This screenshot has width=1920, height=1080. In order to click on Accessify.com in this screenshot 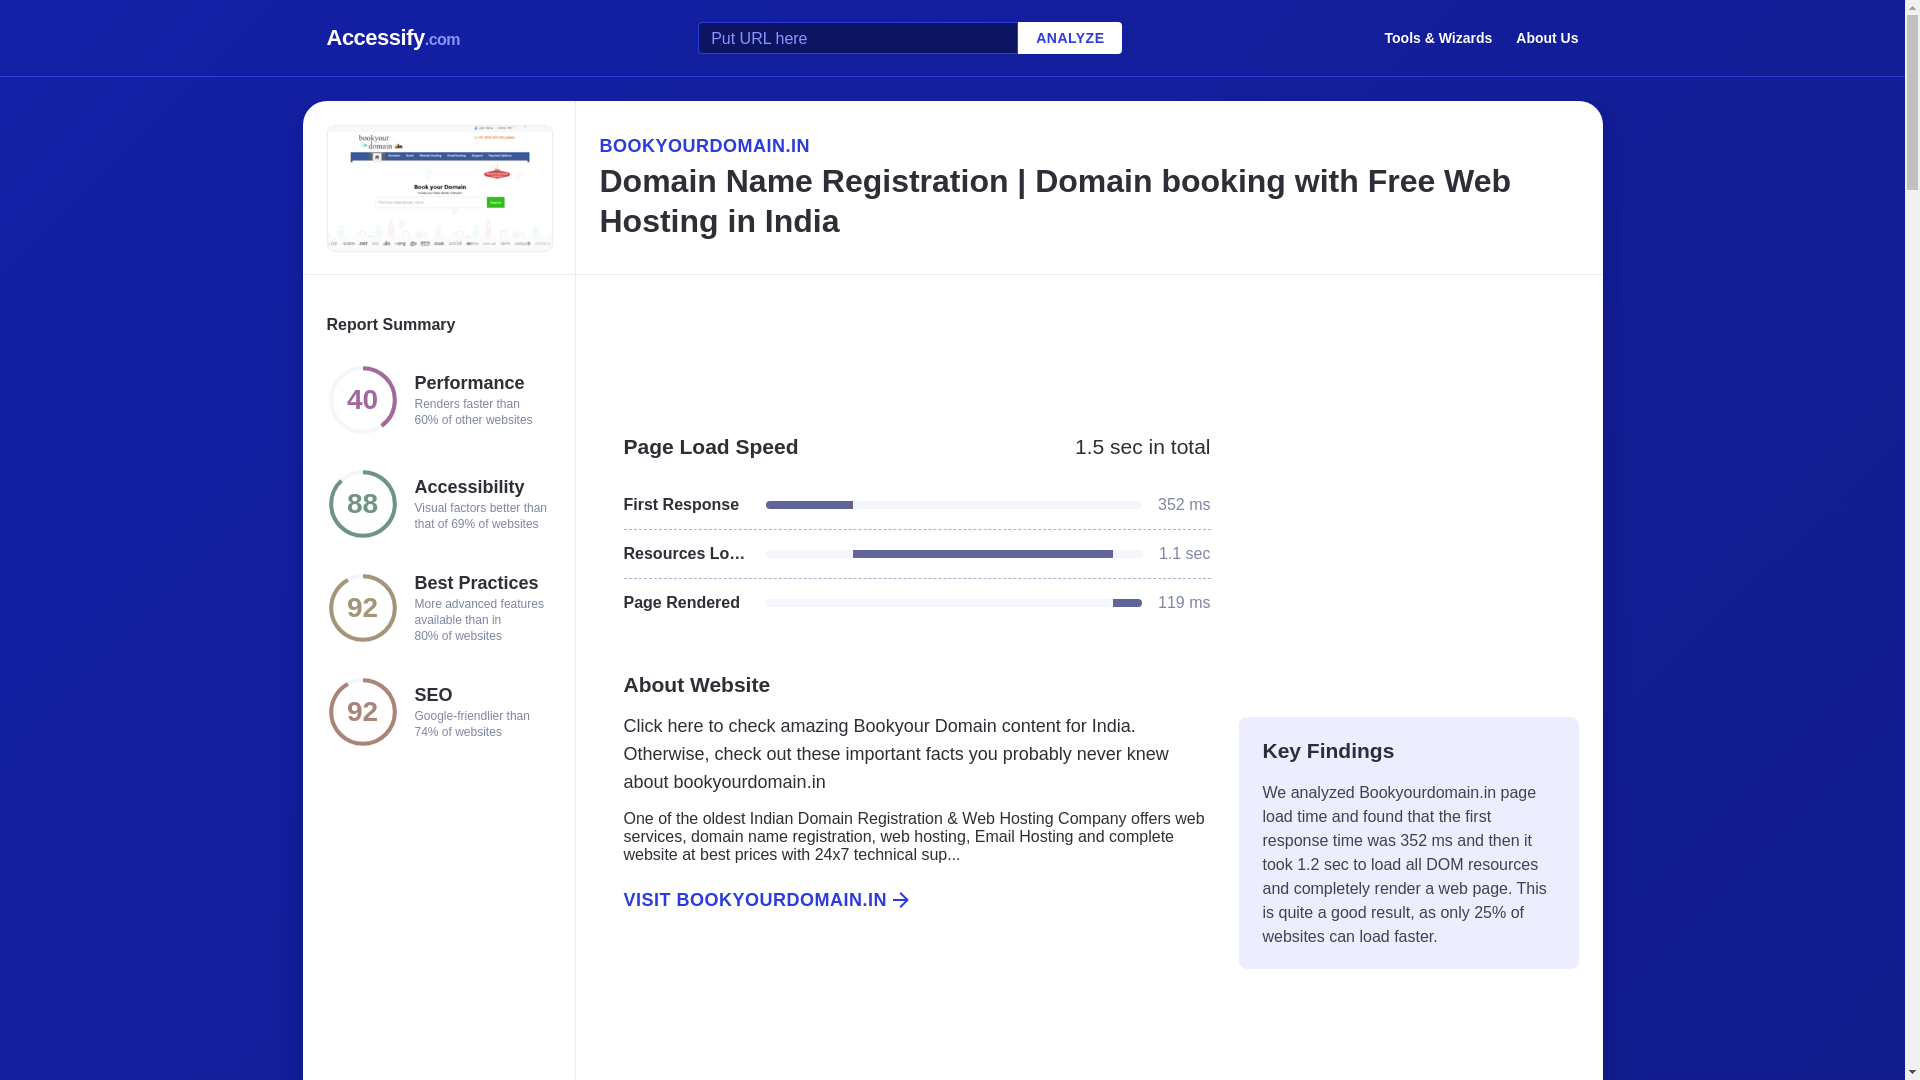, I will do `click(393, 38)`.